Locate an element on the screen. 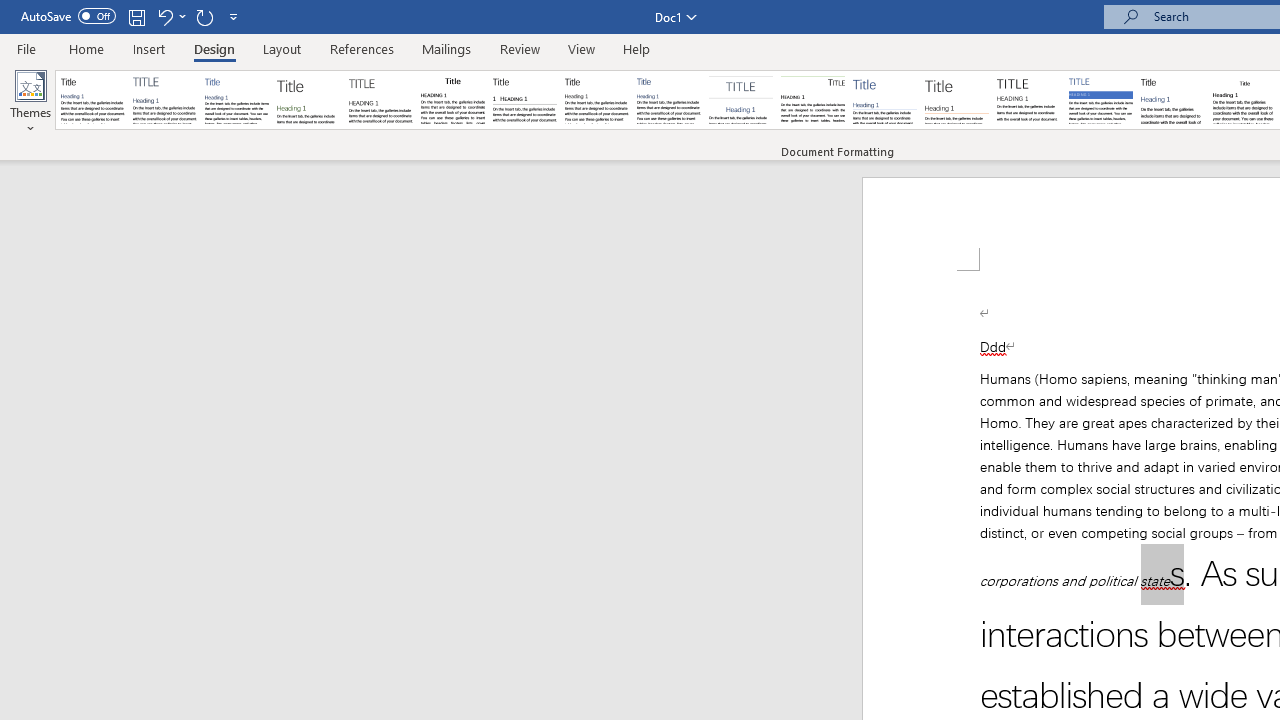 This screenshot has width=1280, height=720. Minimalist is located at coordinates (1028, 100).